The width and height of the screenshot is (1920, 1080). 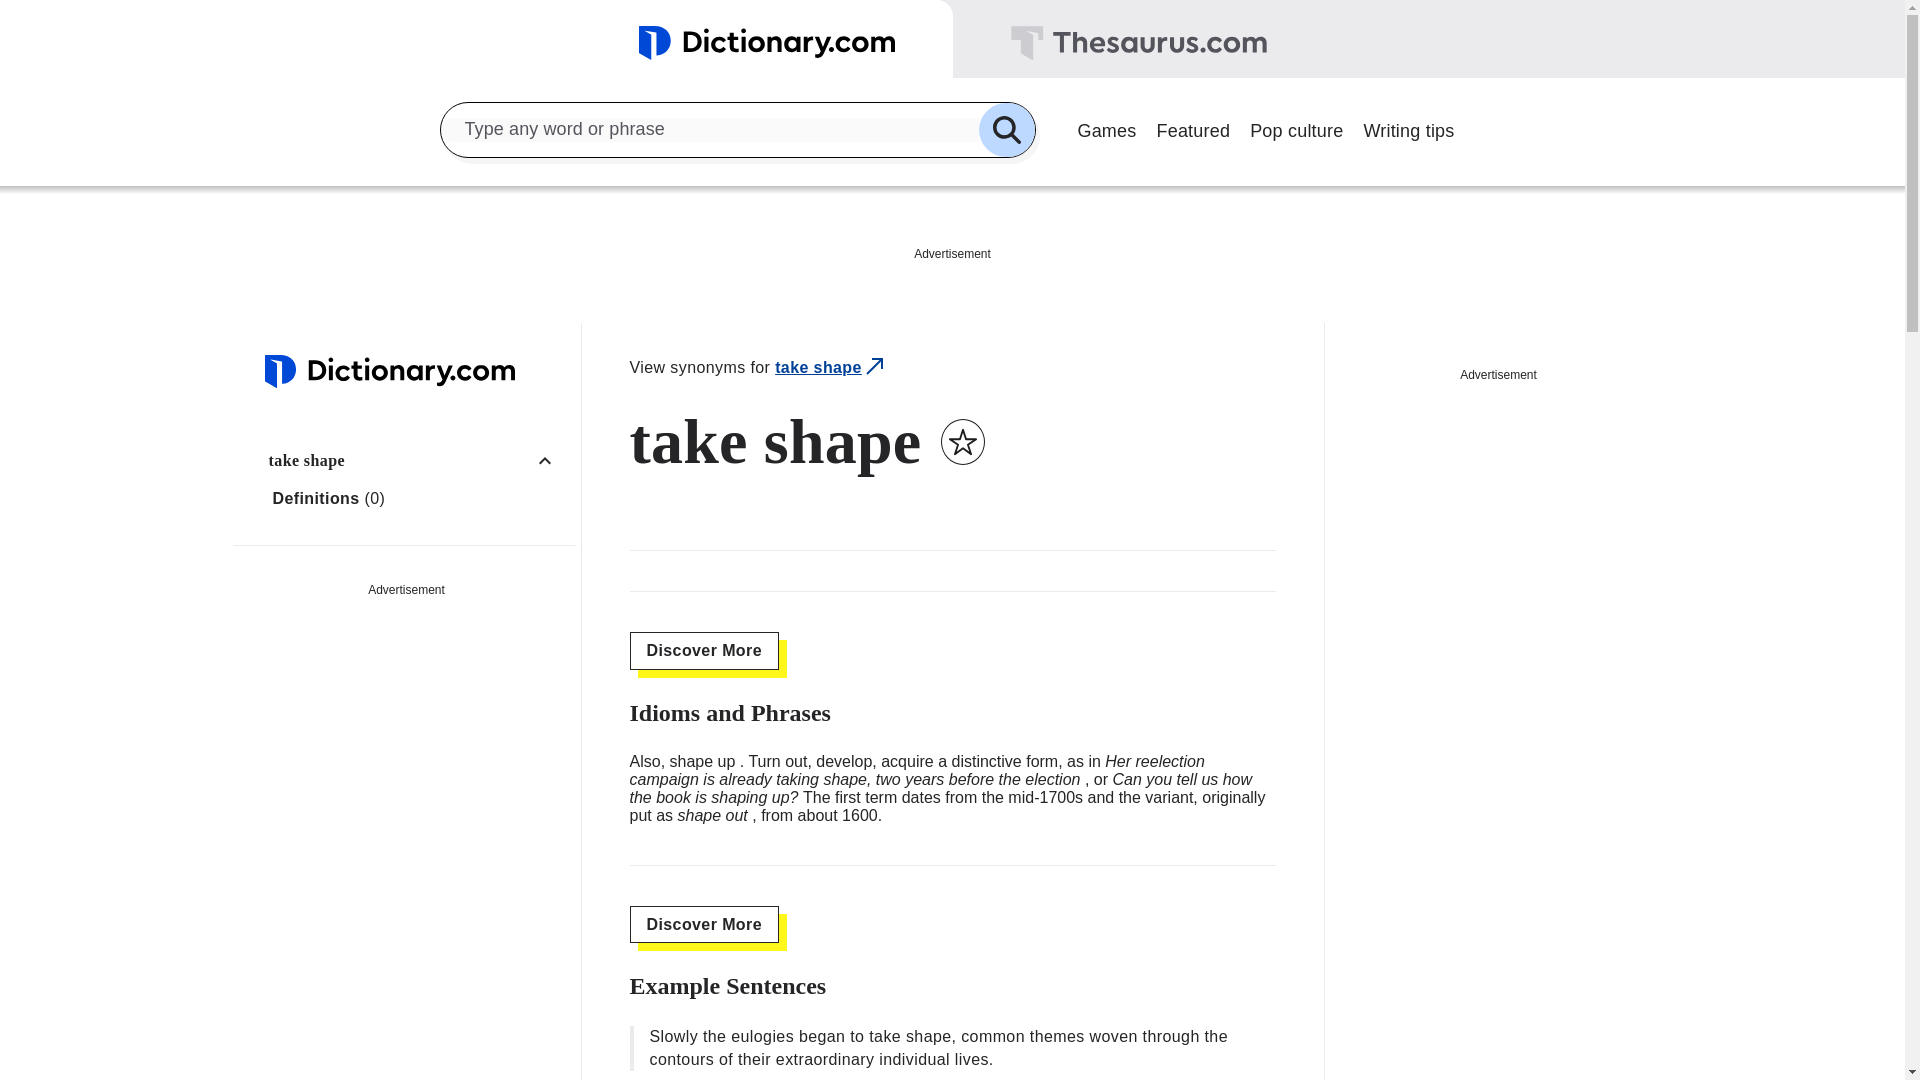 What do you see at coordinates (1193, 128) in the screenshot?
I see `Featured` at bounding box center [1193, 128].